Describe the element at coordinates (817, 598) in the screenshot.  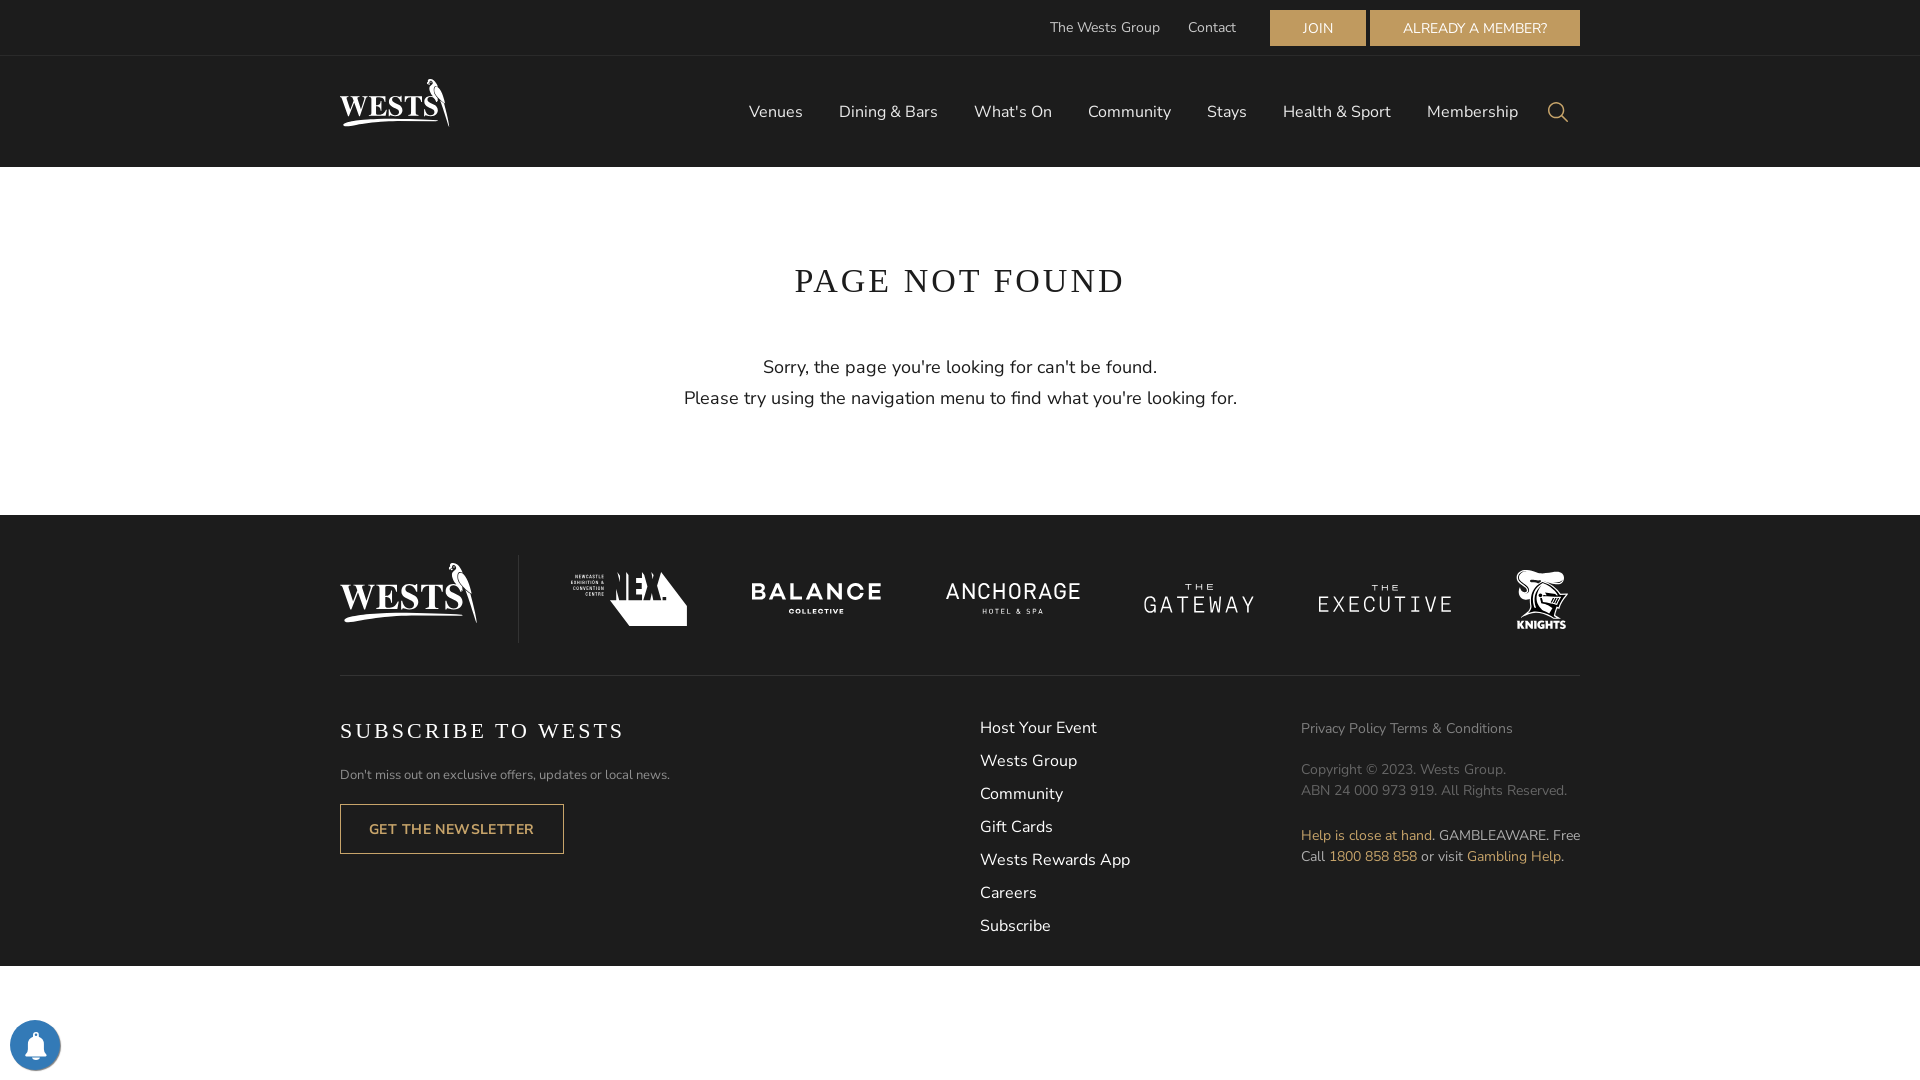
I see `Balance Collective` at that location.